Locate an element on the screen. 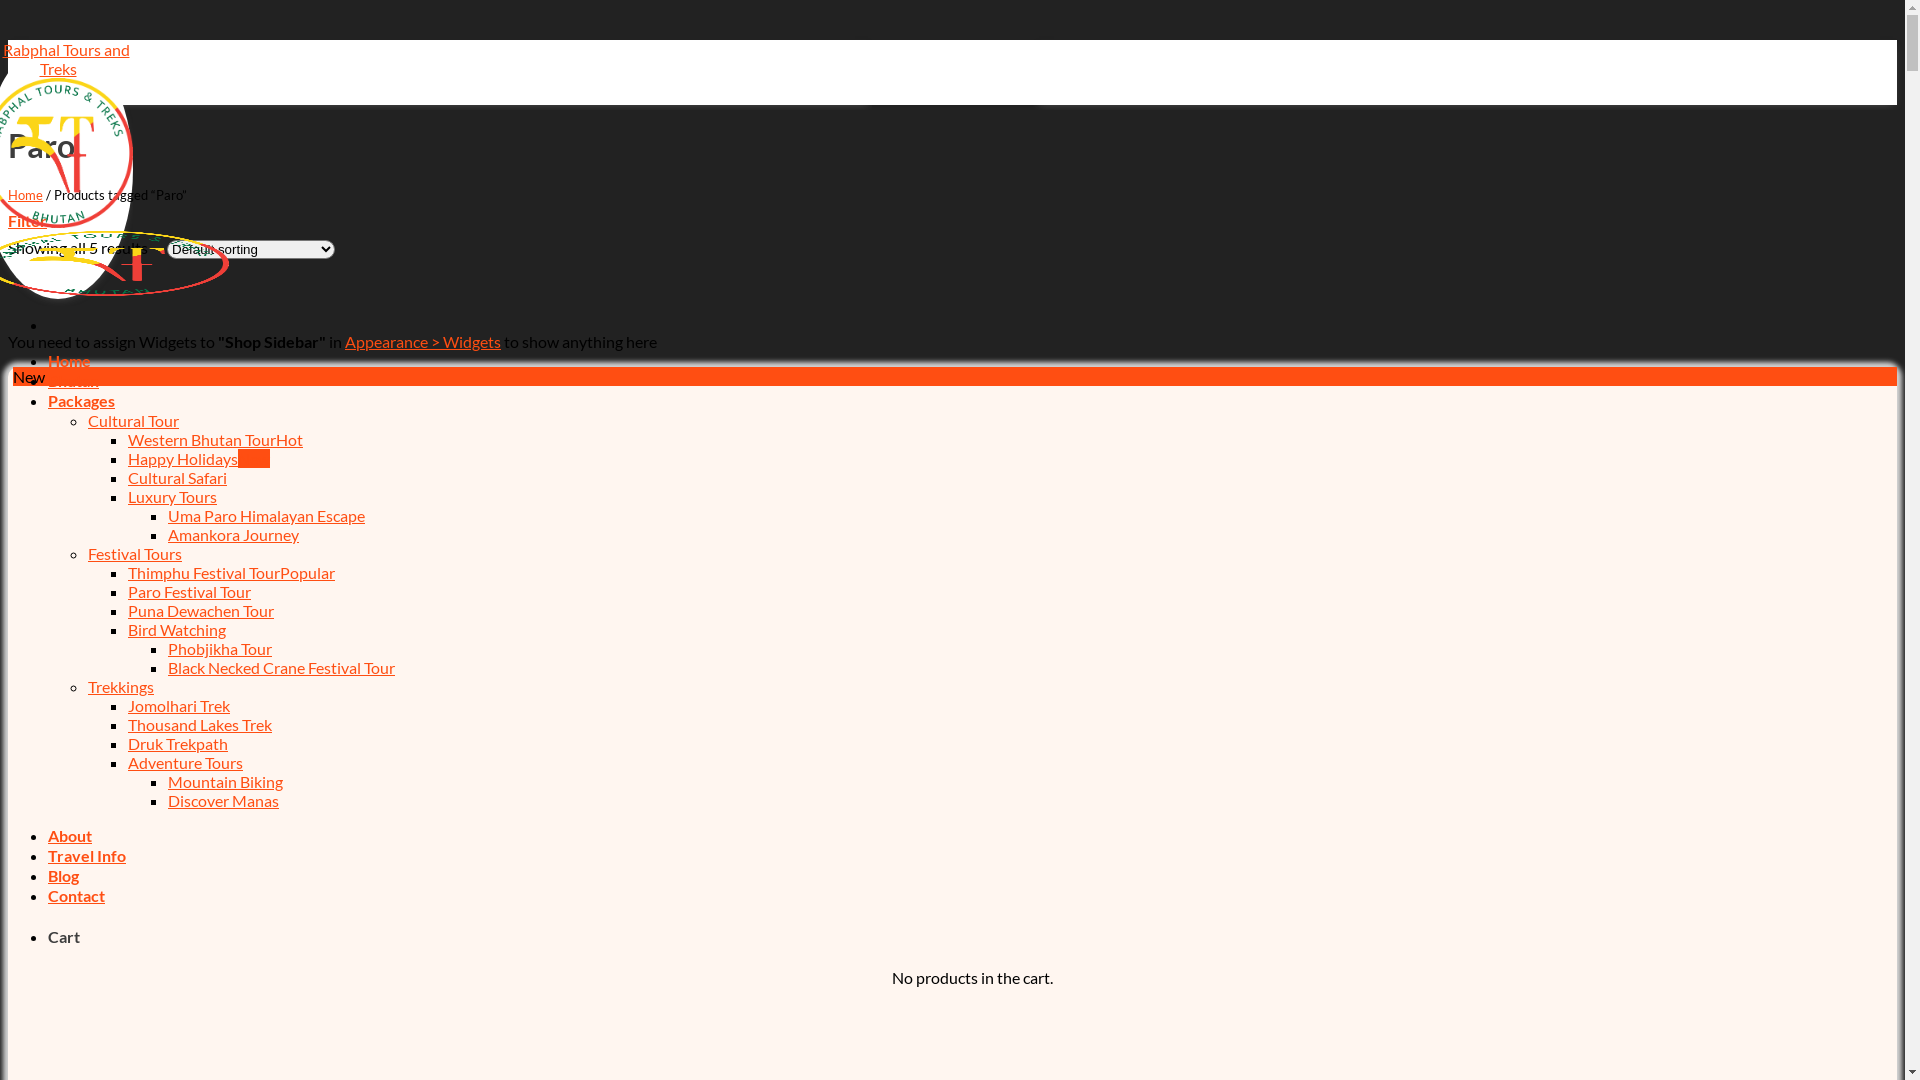 The height and width of the screenshot is (1080, 1920). Contact is located at coordinates (76, 895).